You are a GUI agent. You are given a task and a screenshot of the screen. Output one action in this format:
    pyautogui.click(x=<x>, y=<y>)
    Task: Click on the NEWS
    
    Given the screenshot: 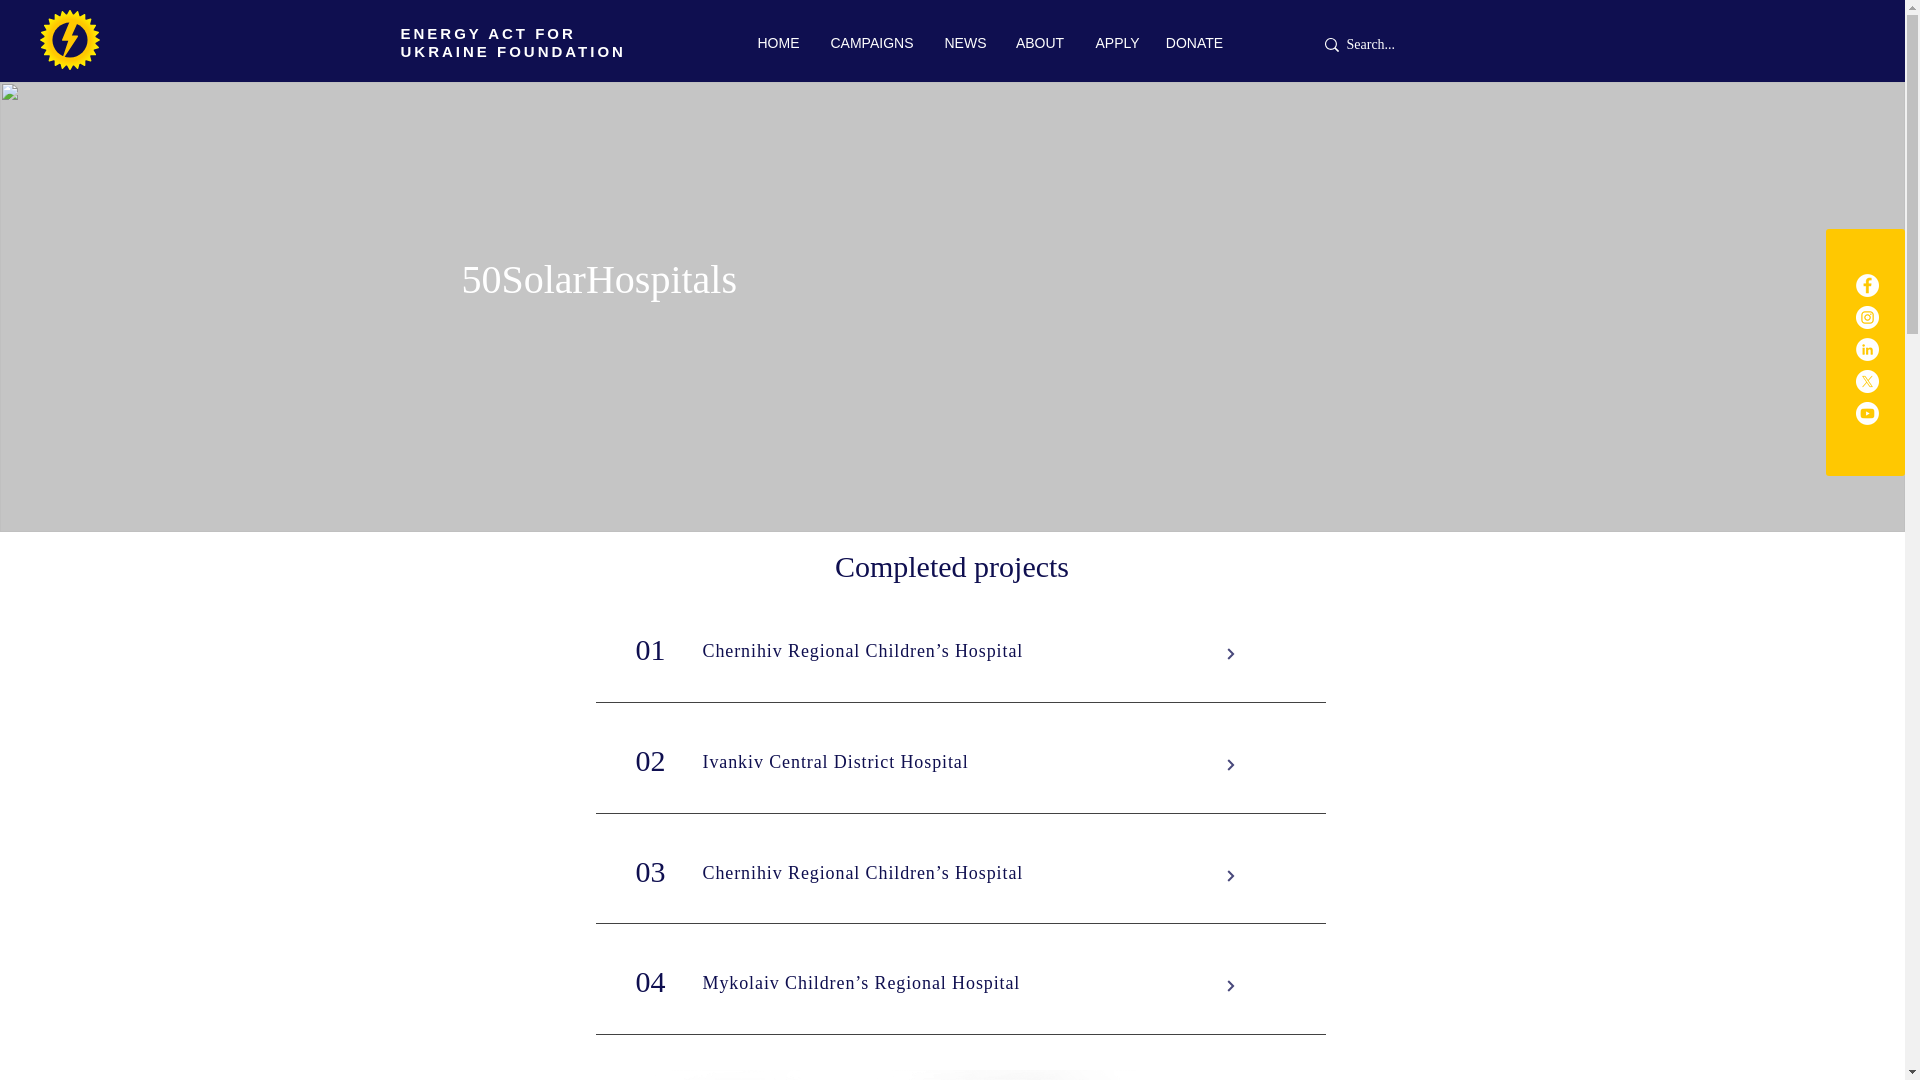 What is the action you would take?
    pyautogui.click(x=962, y=44)
    